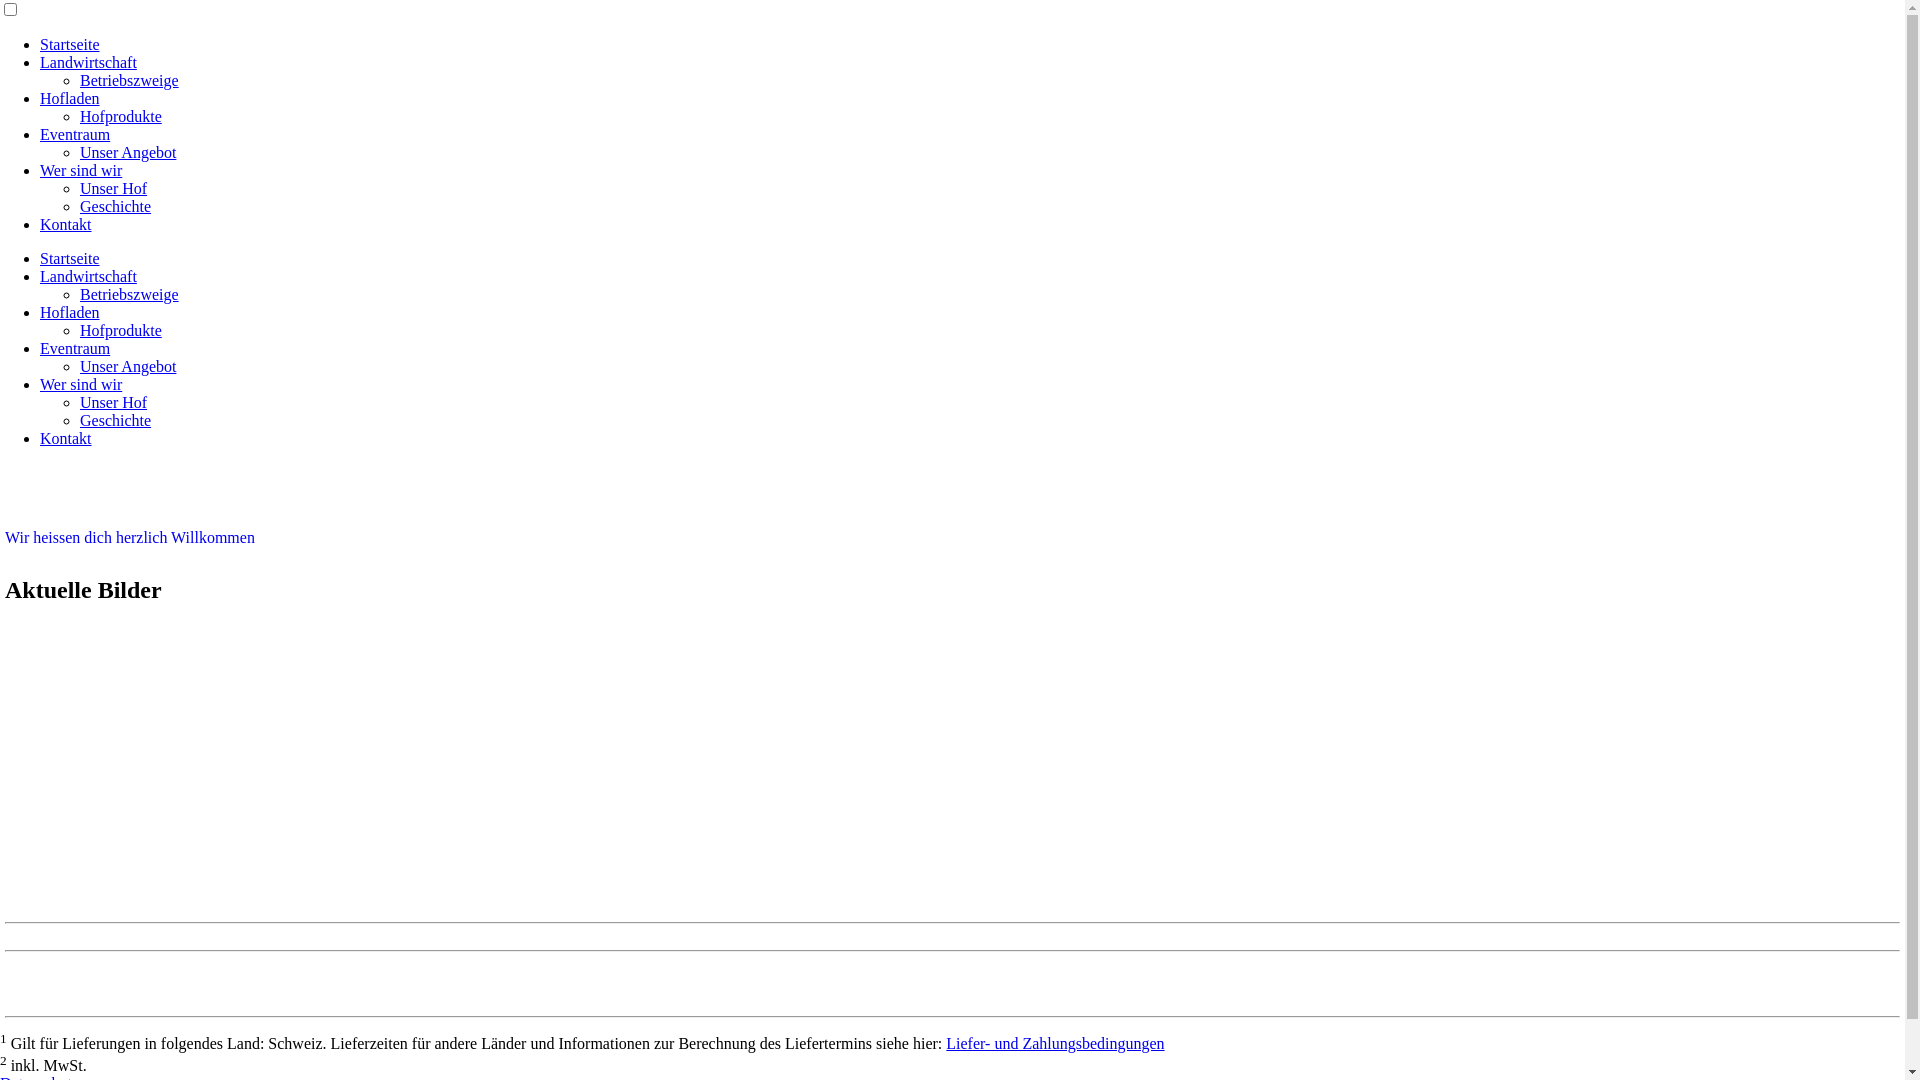 This screenshot has height=1080, width=1920. Describe the element at coordinates (81, 384) in the screenshot. I see `Wer sind wir` at that location.